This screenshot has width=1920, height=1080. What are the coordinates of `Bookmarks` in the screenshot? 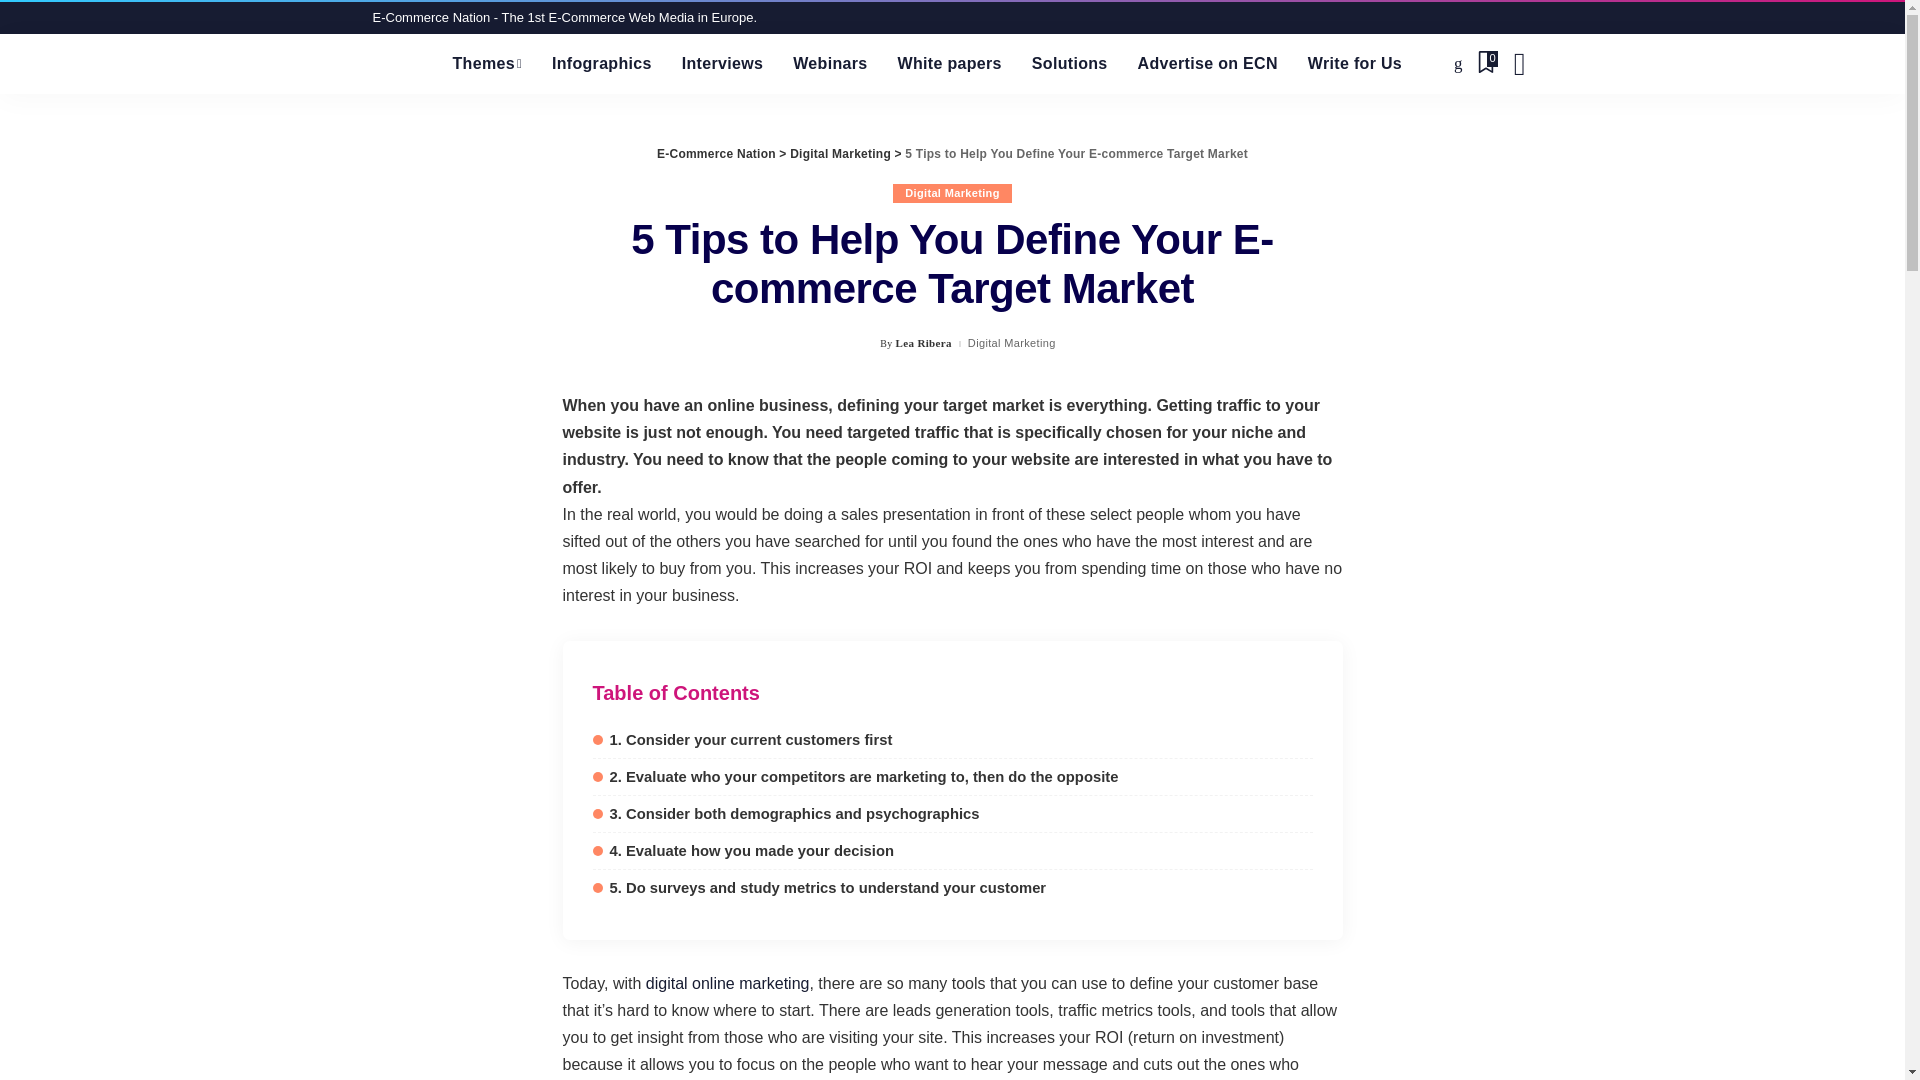 It's located at (1486, 63).